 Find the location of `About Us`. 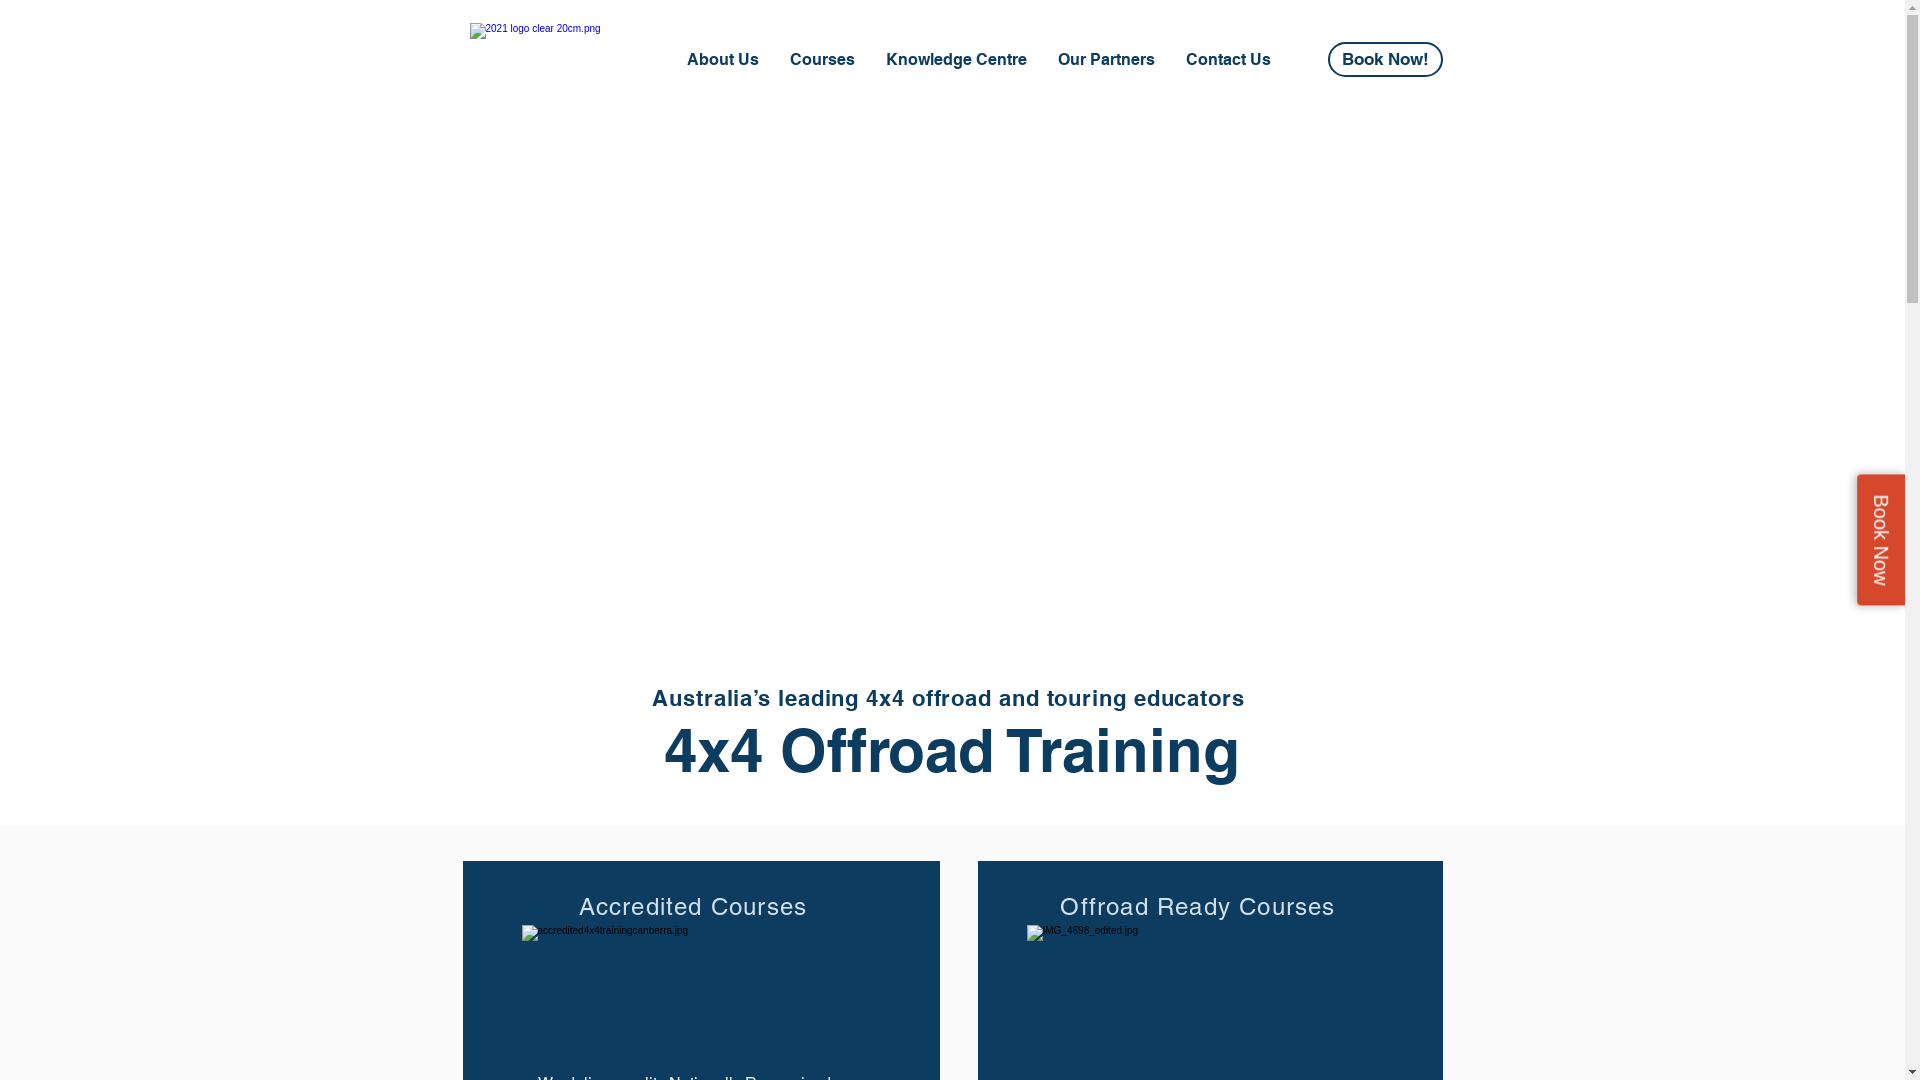

About Us is located at coordinates (722, 60).